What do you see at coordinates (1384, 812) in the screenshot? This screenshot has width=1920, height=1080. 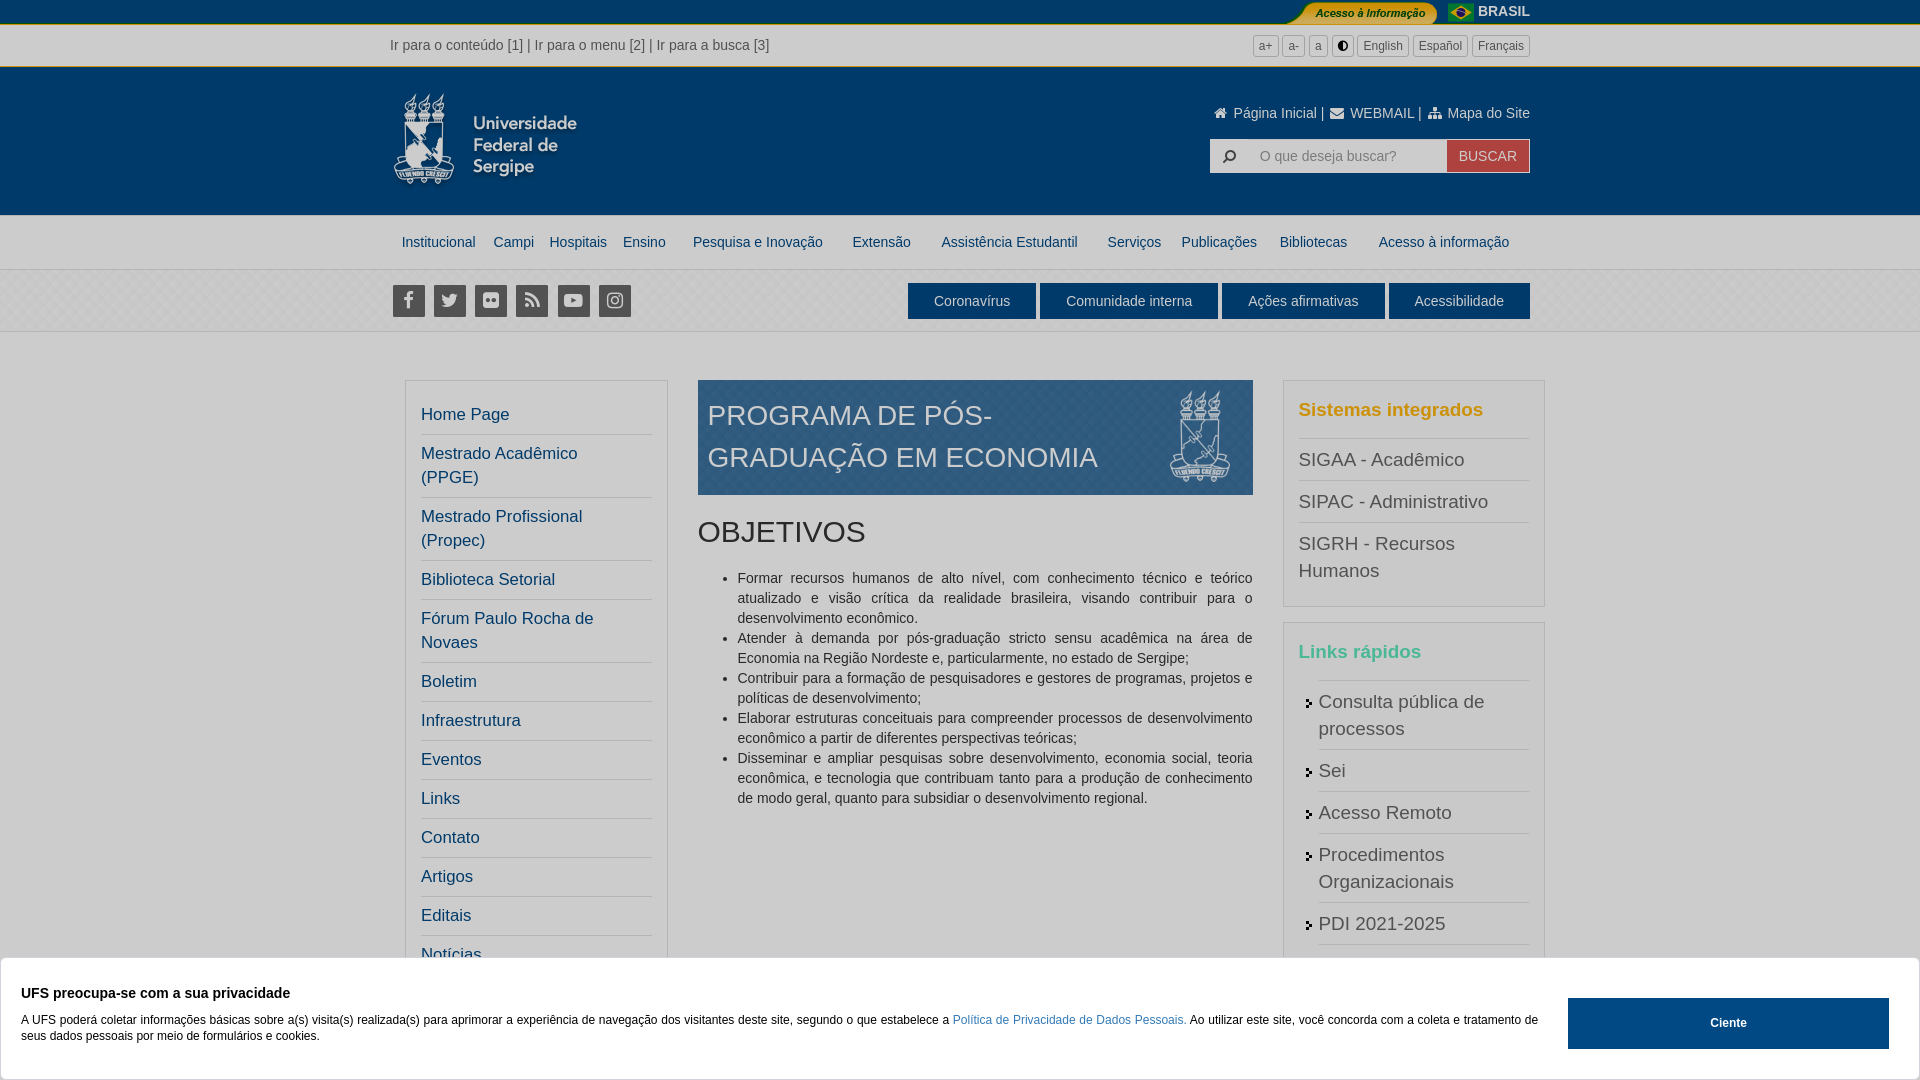 I see `Acesso Remoto` at bounding box center [1384, 812].